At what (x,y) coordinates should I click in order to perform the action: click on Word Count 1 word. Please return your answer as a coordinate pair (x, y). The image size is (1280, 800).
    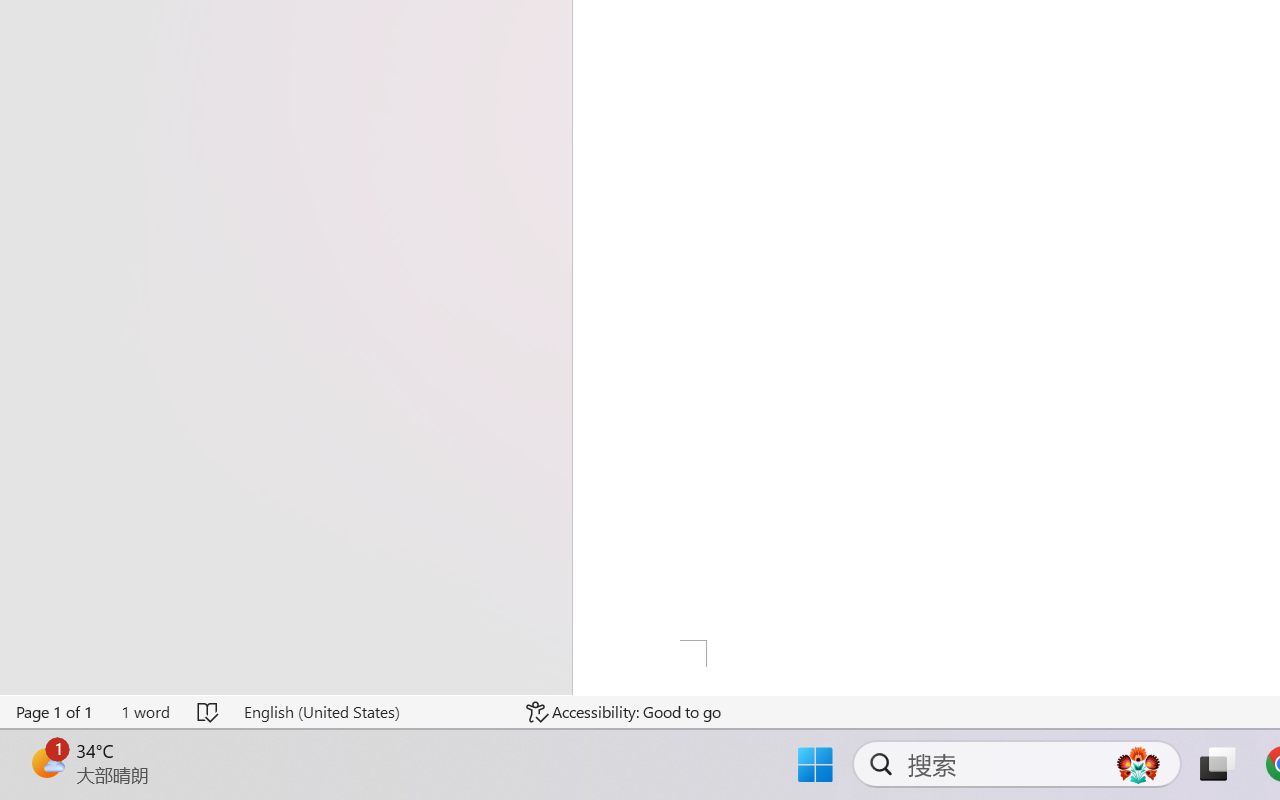
    Looking at the image, I should click on (145, 712).